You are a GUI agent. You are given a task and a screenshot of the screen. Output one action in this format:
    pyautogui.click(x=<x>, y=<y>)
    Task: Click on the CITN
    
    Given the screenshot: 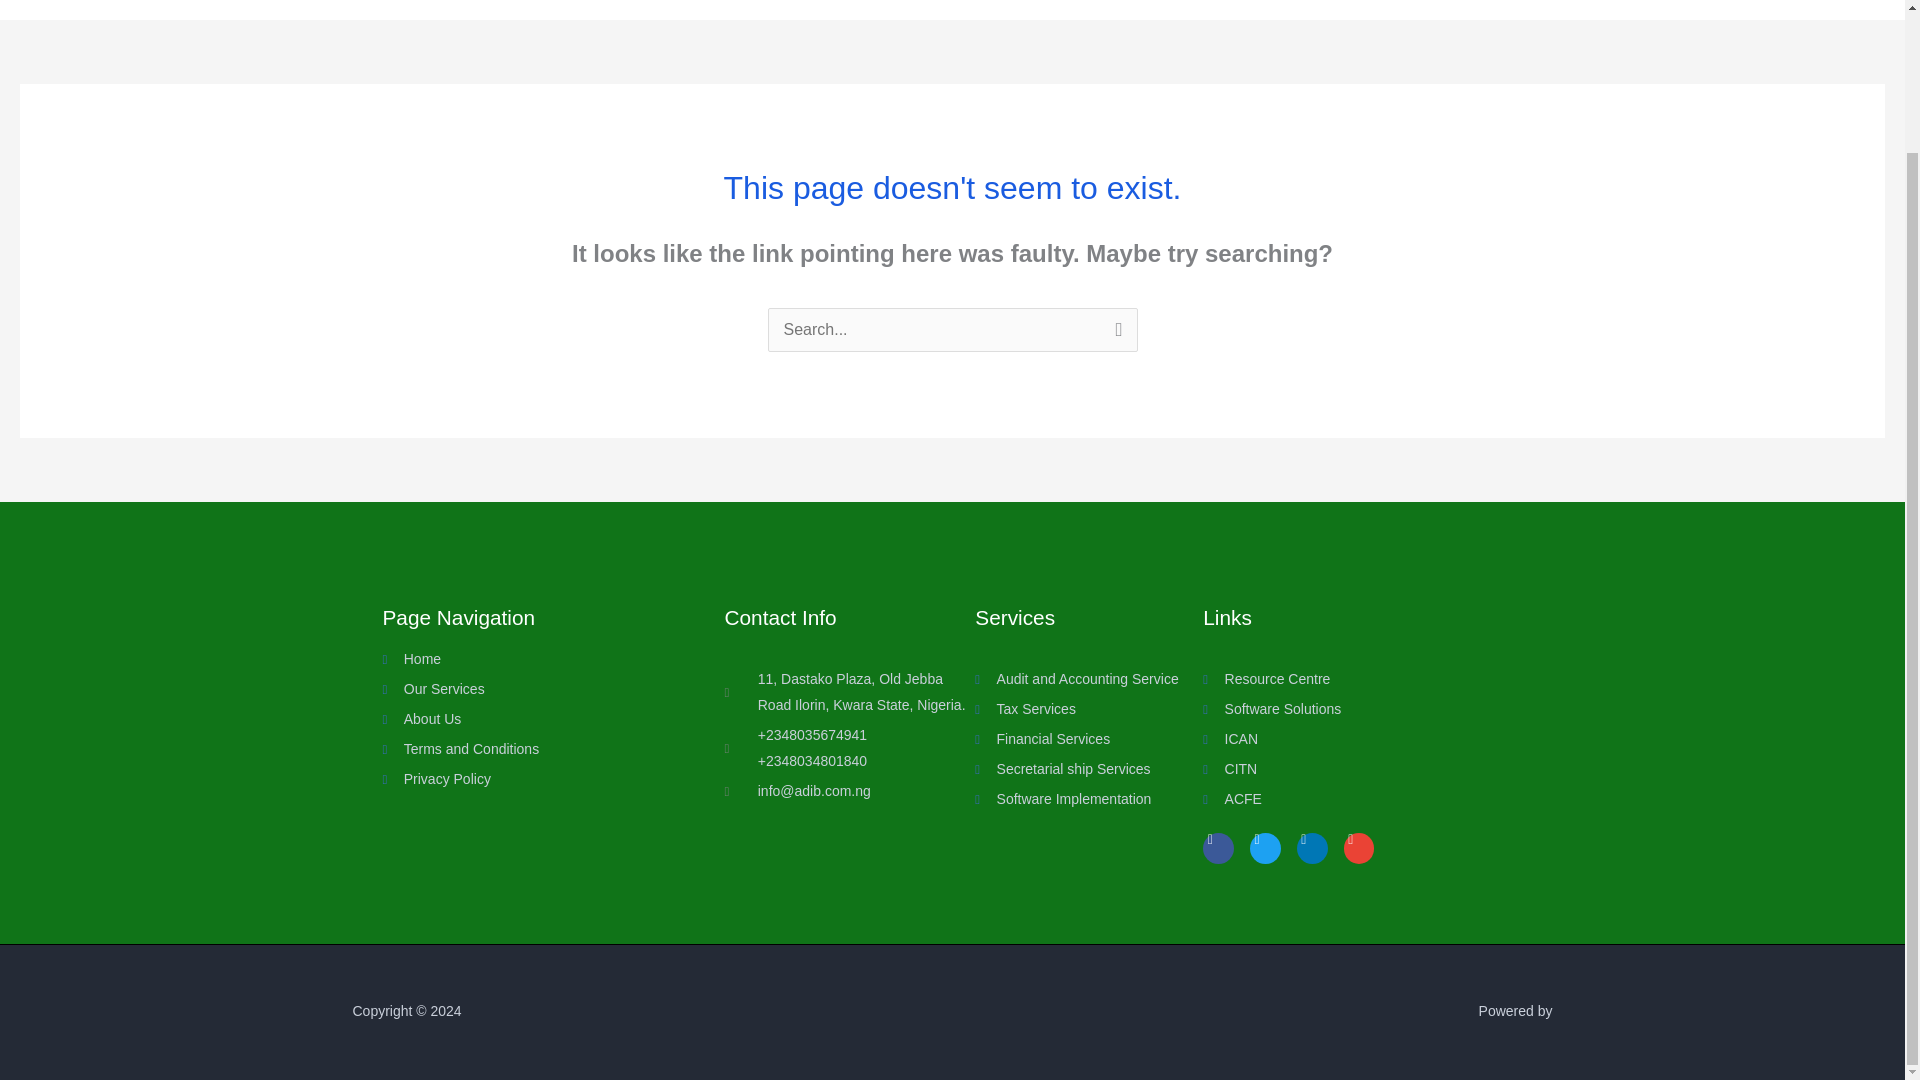 What is the action you would take?
    pyautogui.click(x=1350, y=770)
    